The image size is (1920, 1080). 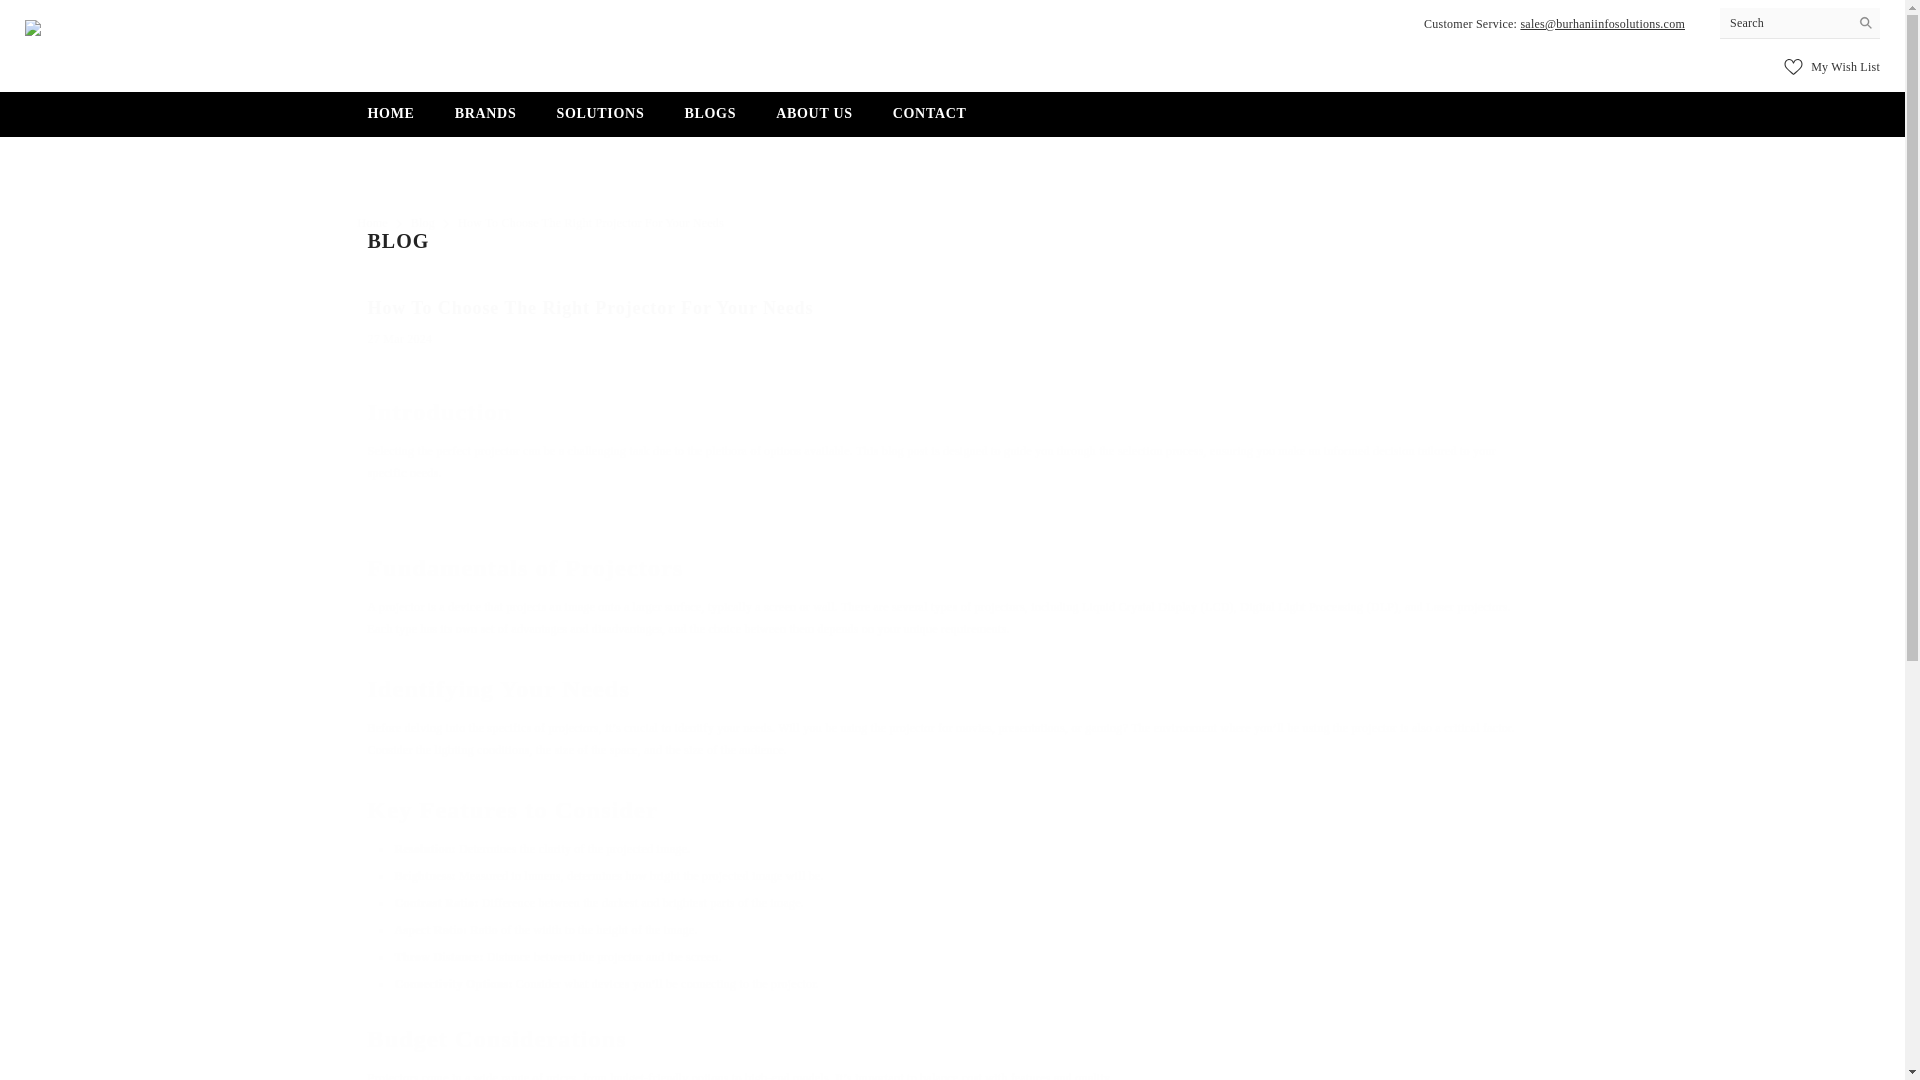 I want to click on Home, so click(x=372, y=222).